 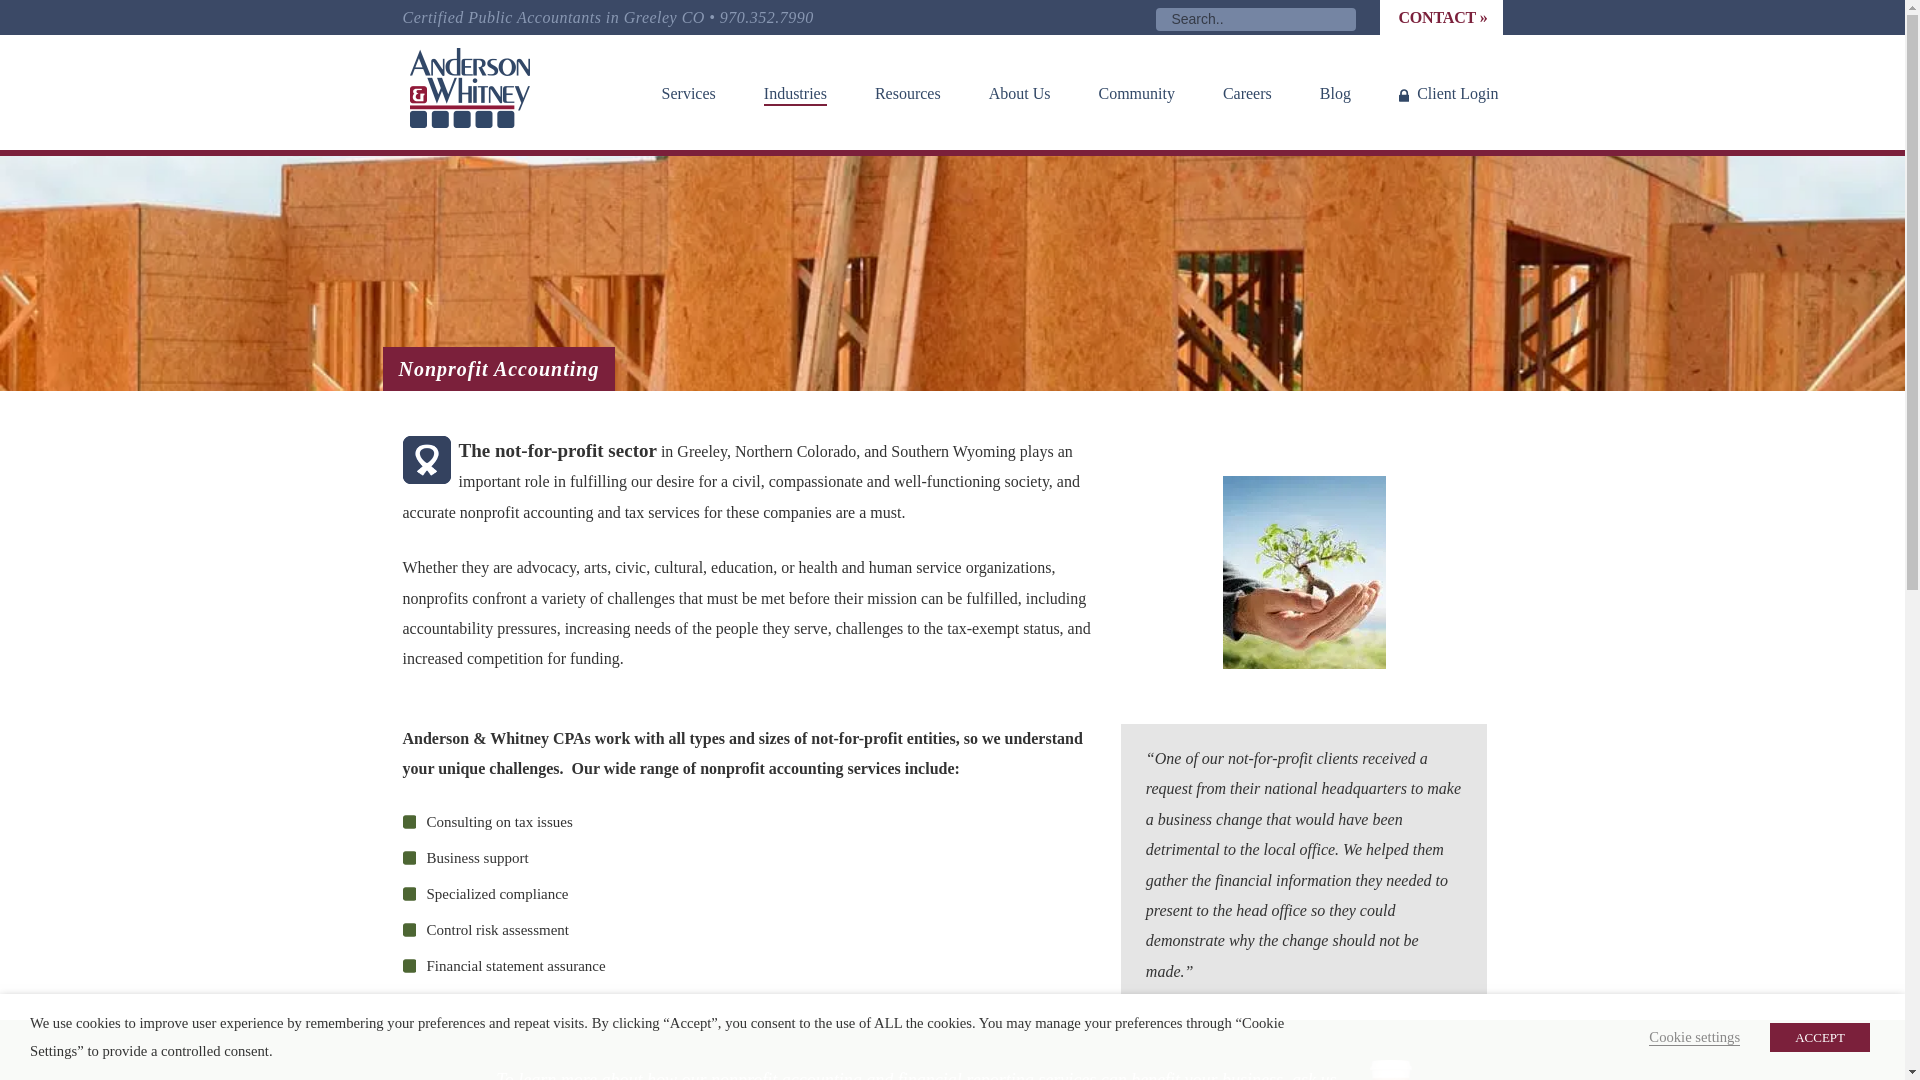 What do you see at coordinates (1136, 94) in the screenshot?
I see `Community` at bounding box center [1136, 94].